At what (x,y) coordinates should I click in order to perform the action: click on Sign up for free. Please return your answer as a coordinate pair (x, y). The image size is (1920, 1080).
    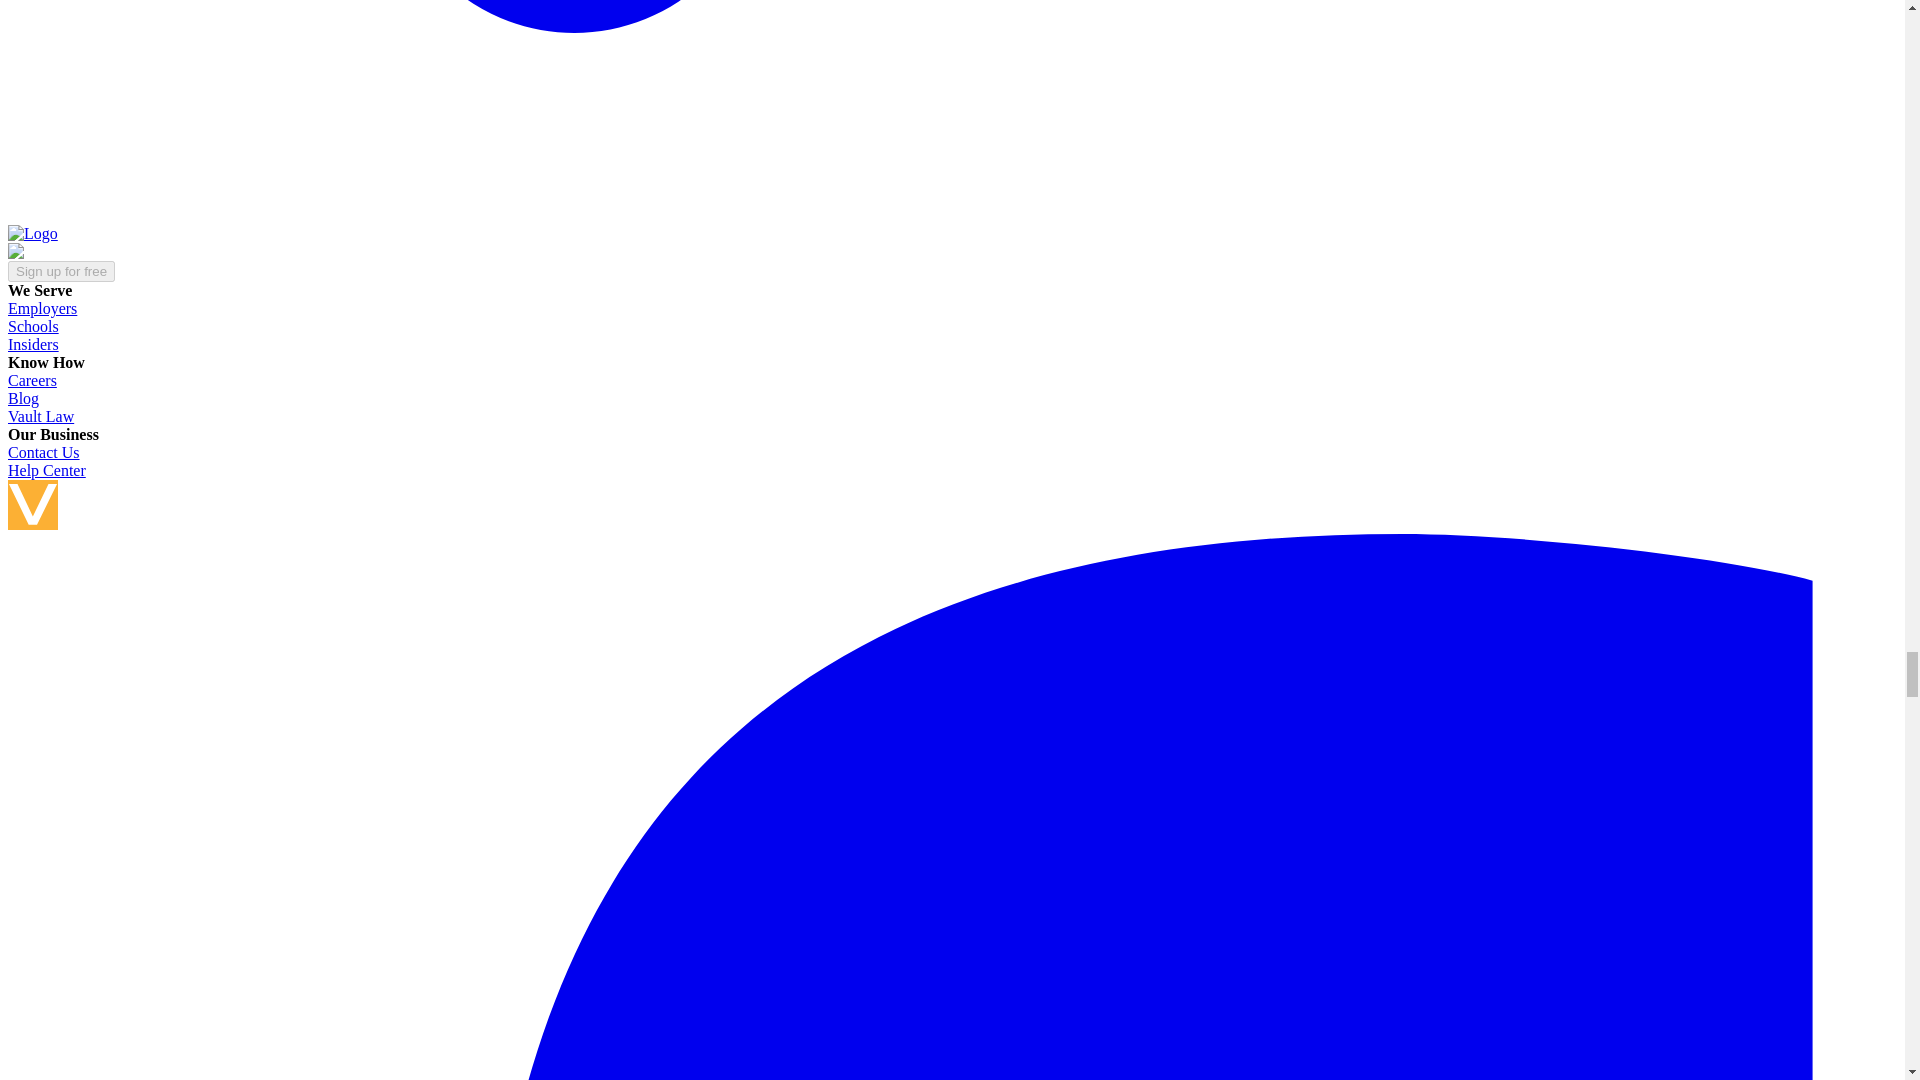
    Looking at the image, I should click on (61, 271).